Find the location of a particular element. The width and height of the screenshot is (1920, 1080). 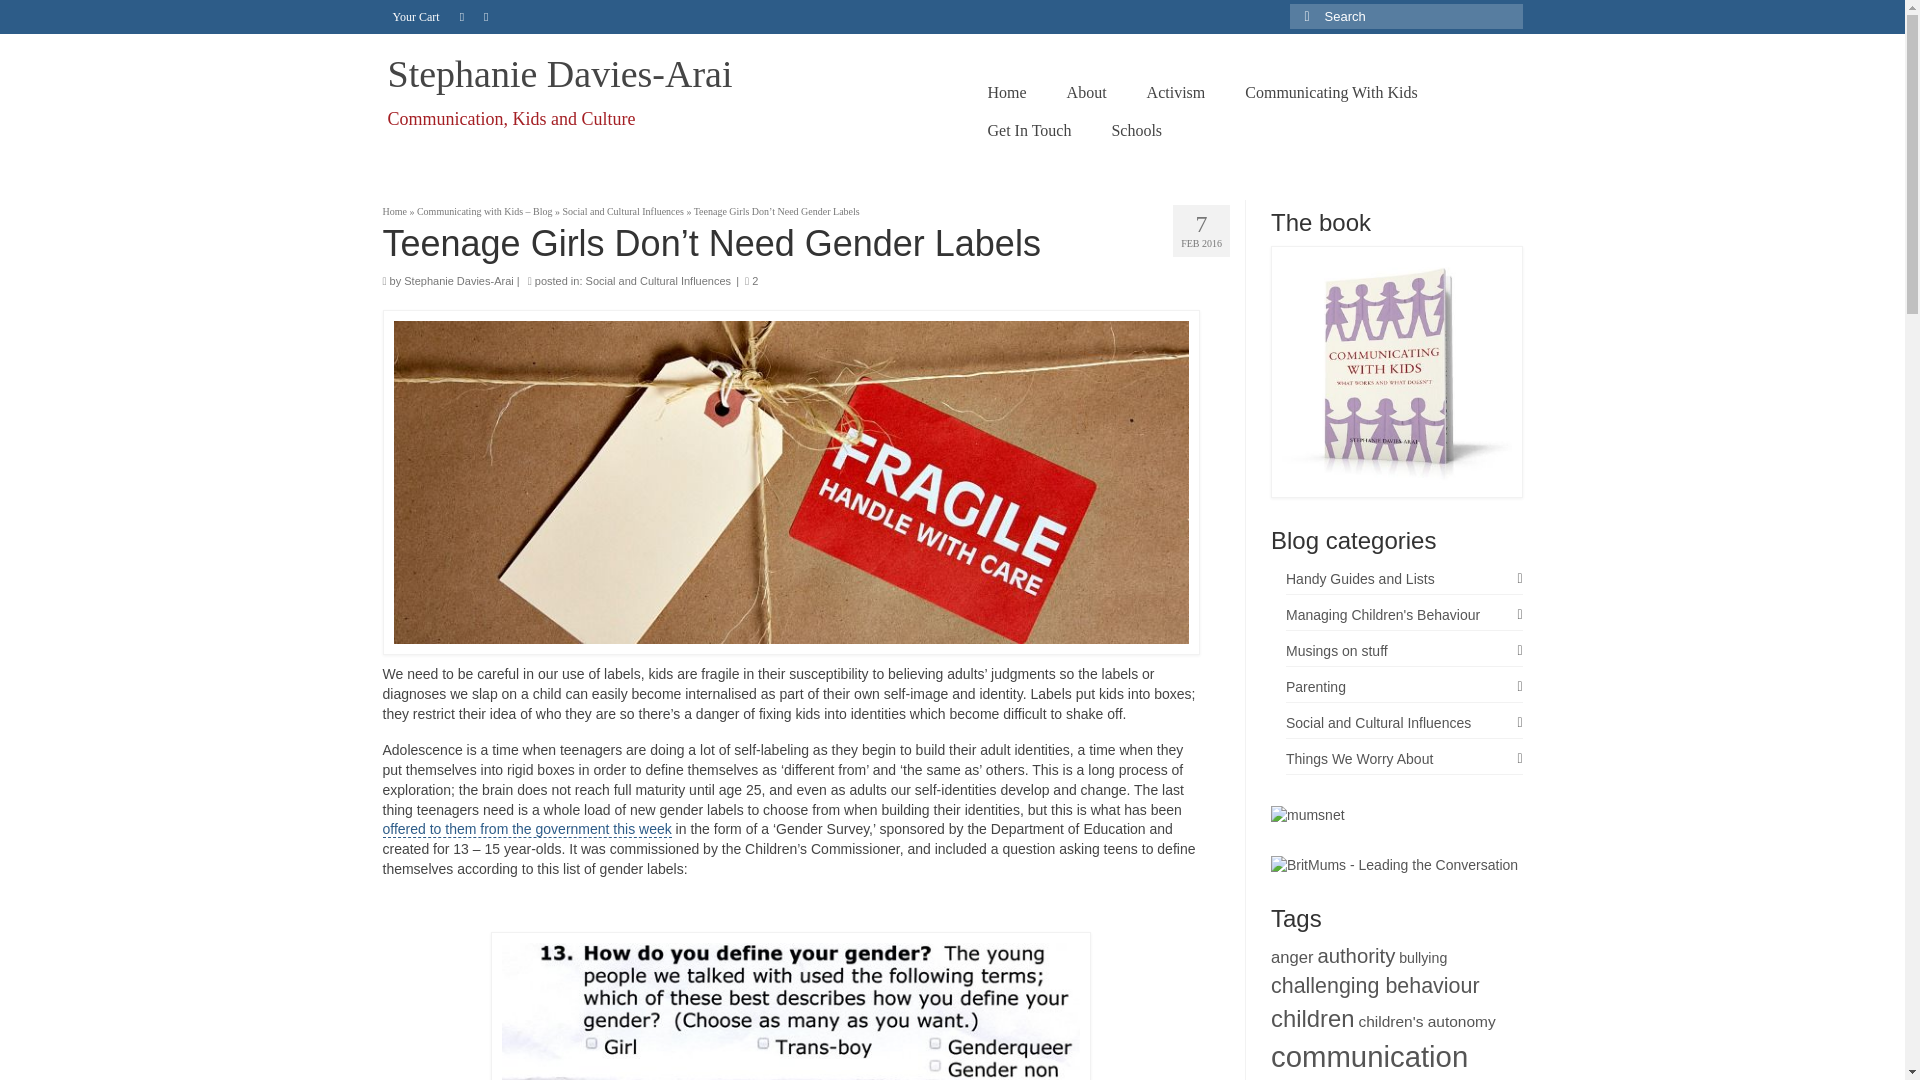

Stephanie Davies-Arai is located at coordinates (560, 74).